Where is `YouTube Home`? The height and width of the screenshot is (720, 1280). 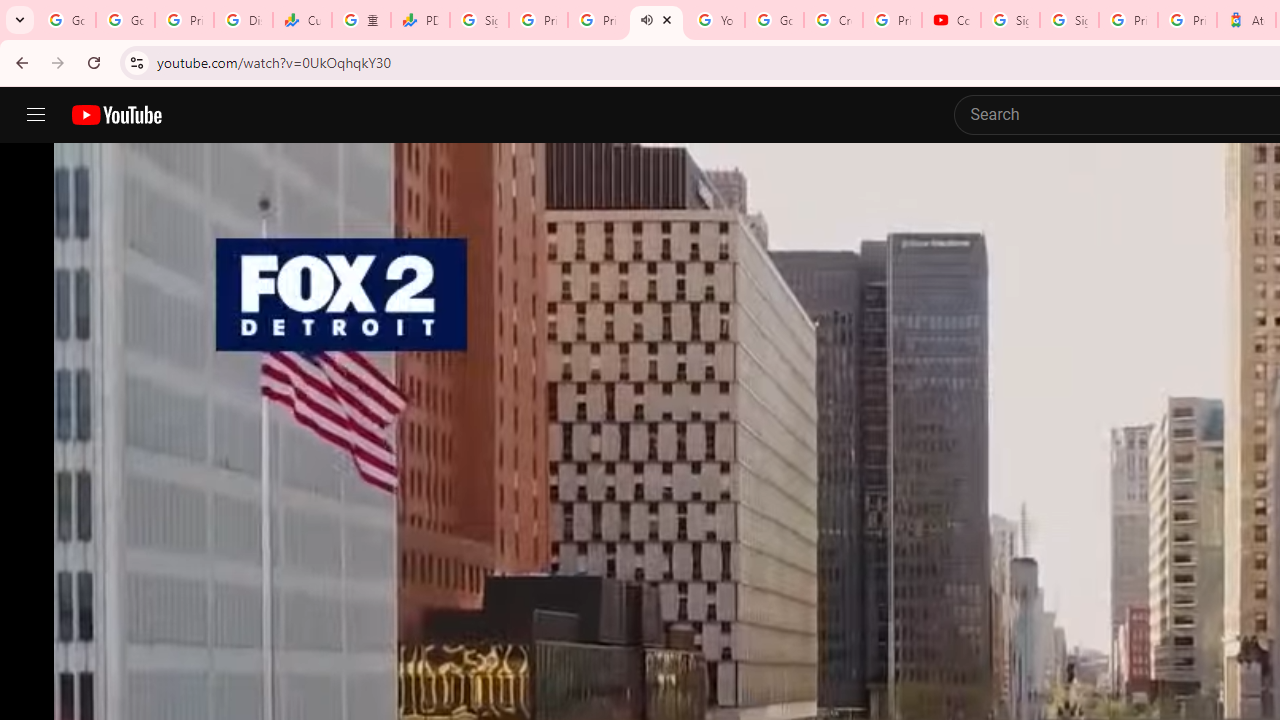 YouTube Home is located at coordinates (116, 115).